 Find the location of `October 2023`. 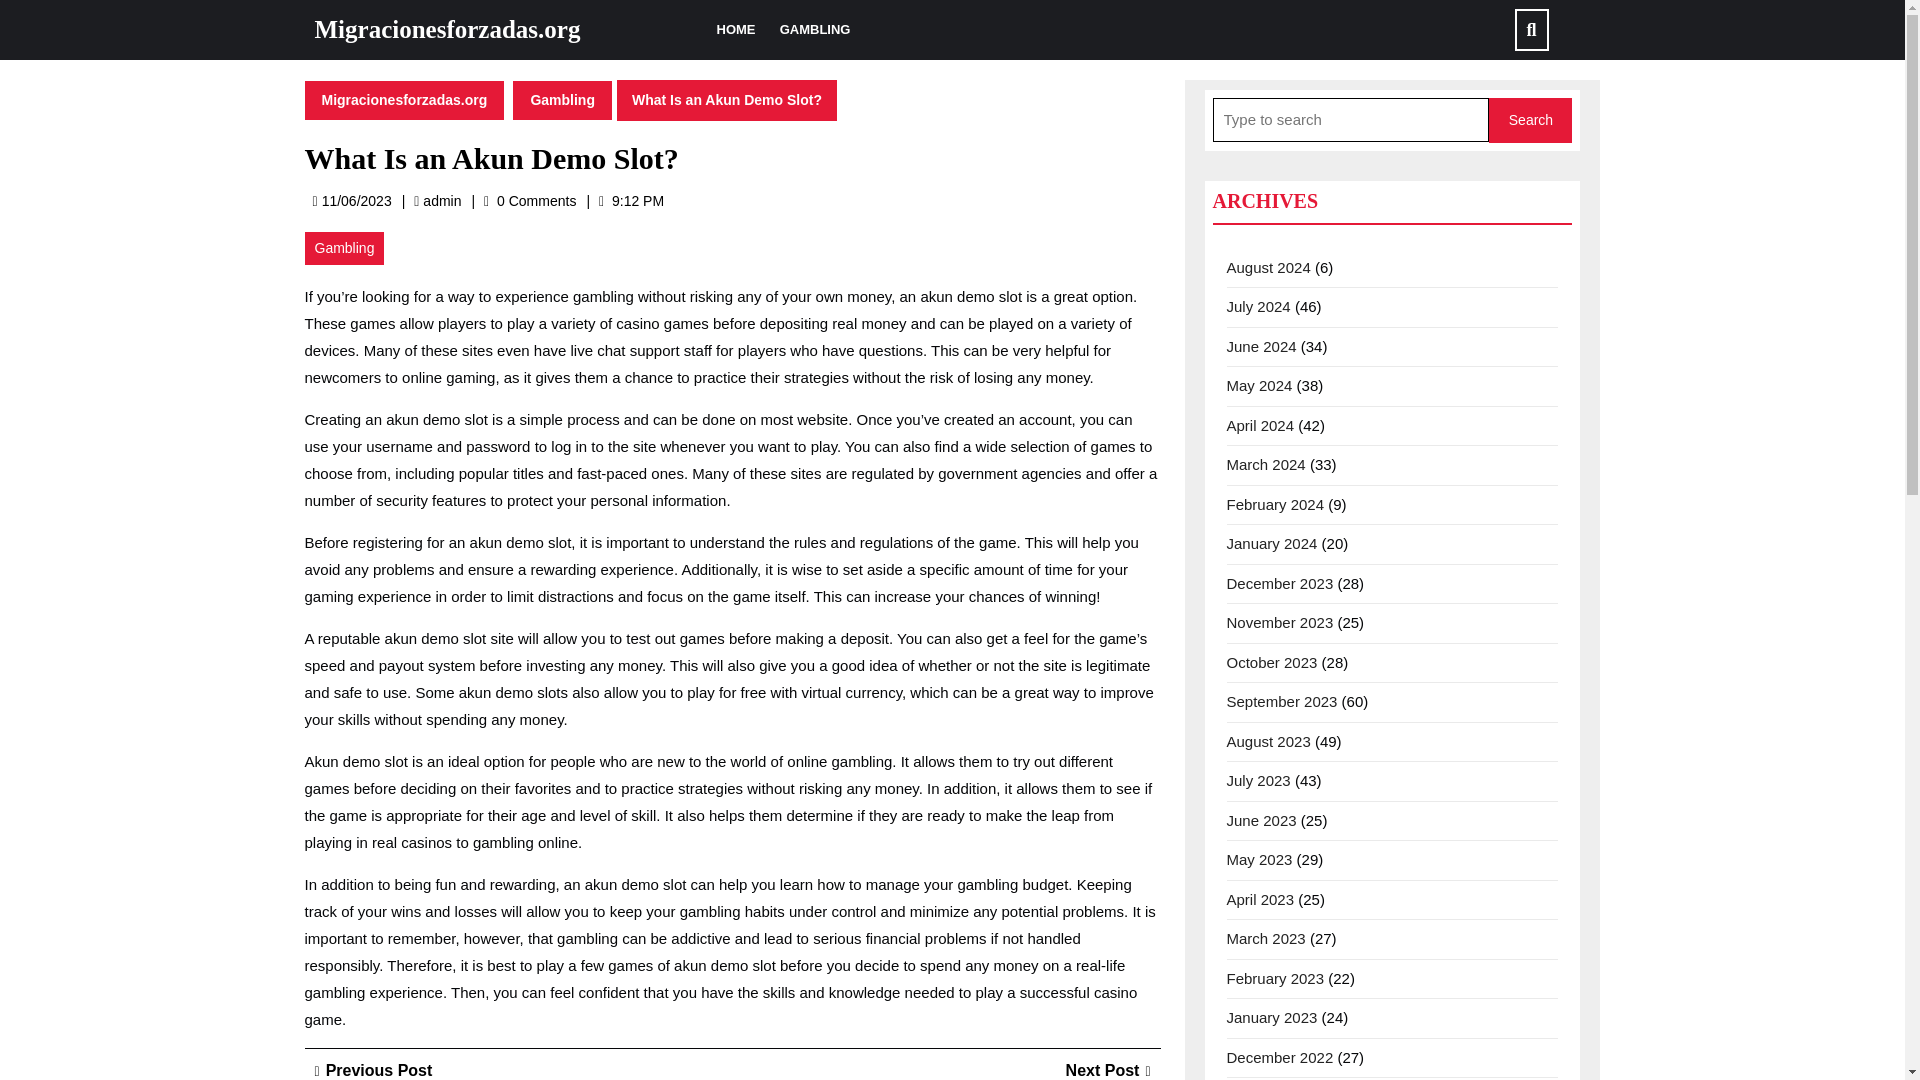

October 2023 is located at coordinates (1108, 1070).